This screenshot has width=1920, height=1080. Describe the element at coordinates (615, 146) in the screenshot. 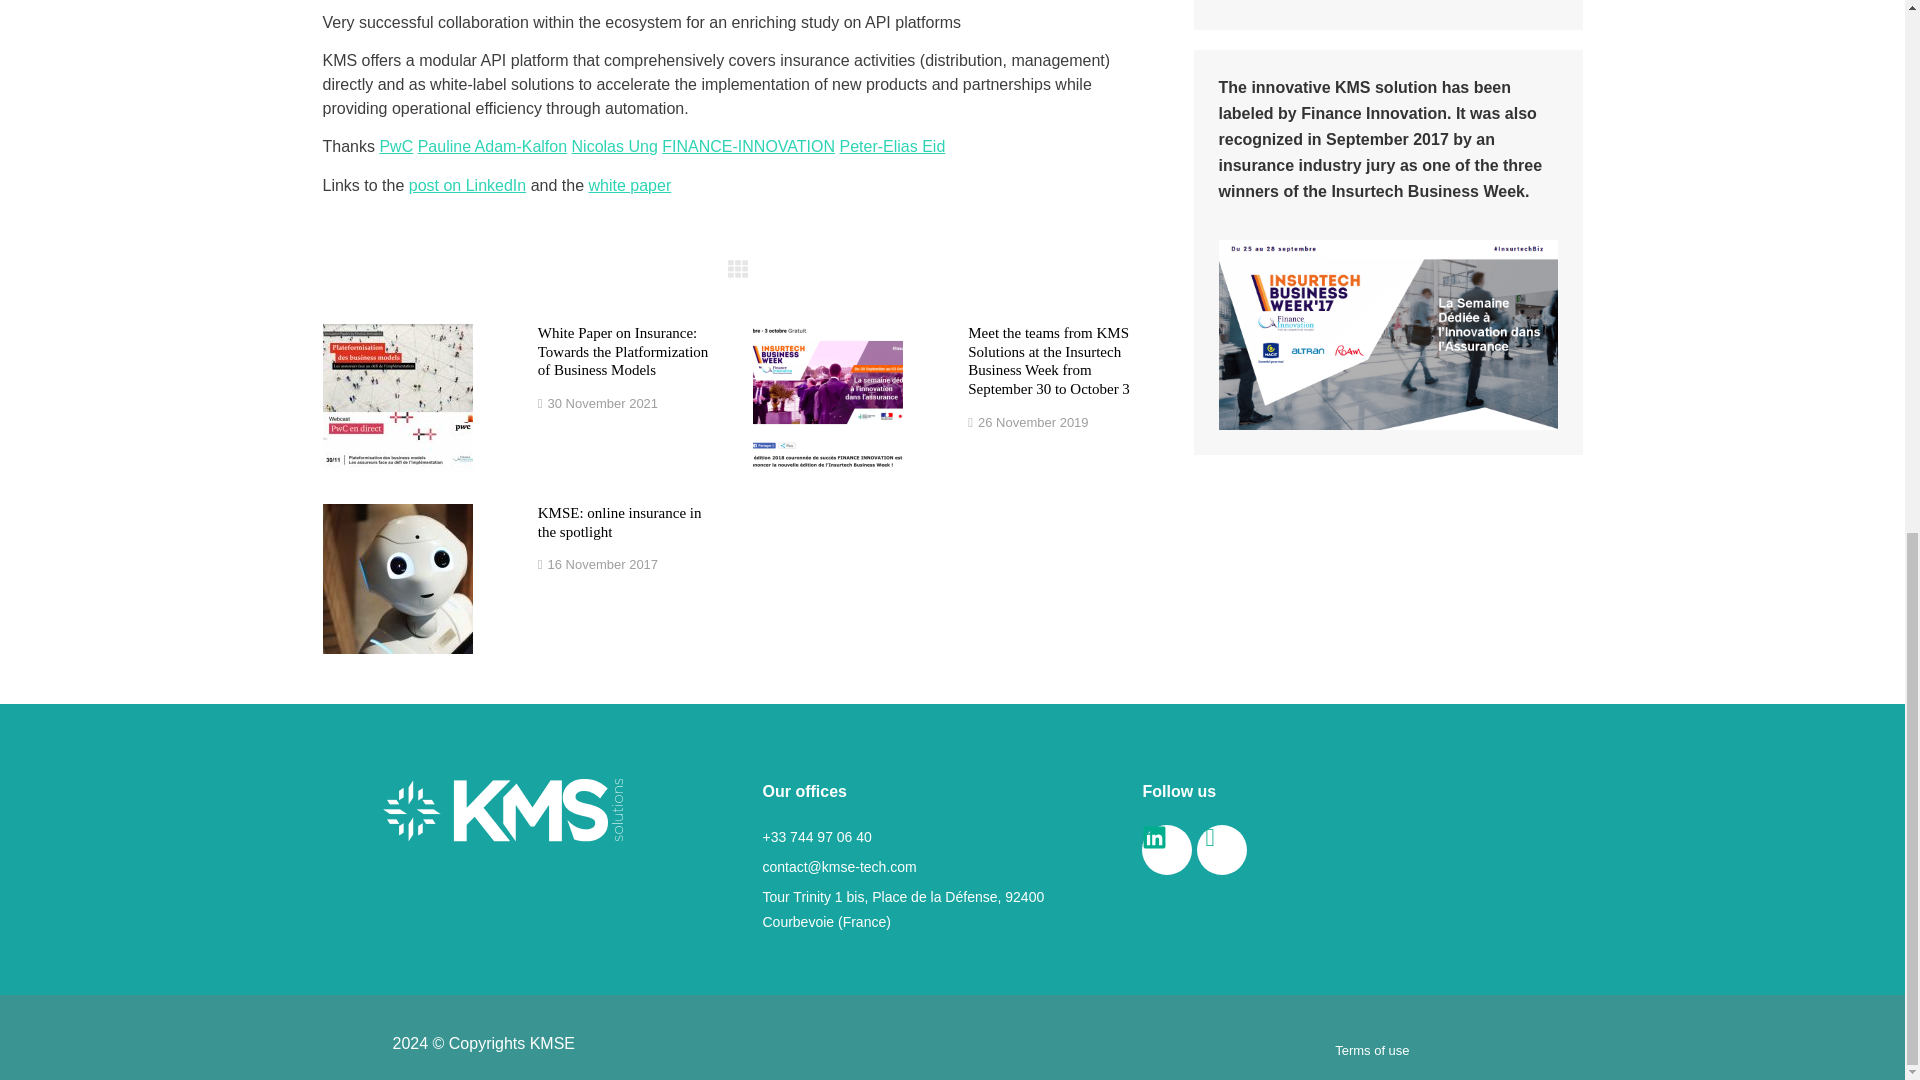

I see `Nicolas Ung` at that location.